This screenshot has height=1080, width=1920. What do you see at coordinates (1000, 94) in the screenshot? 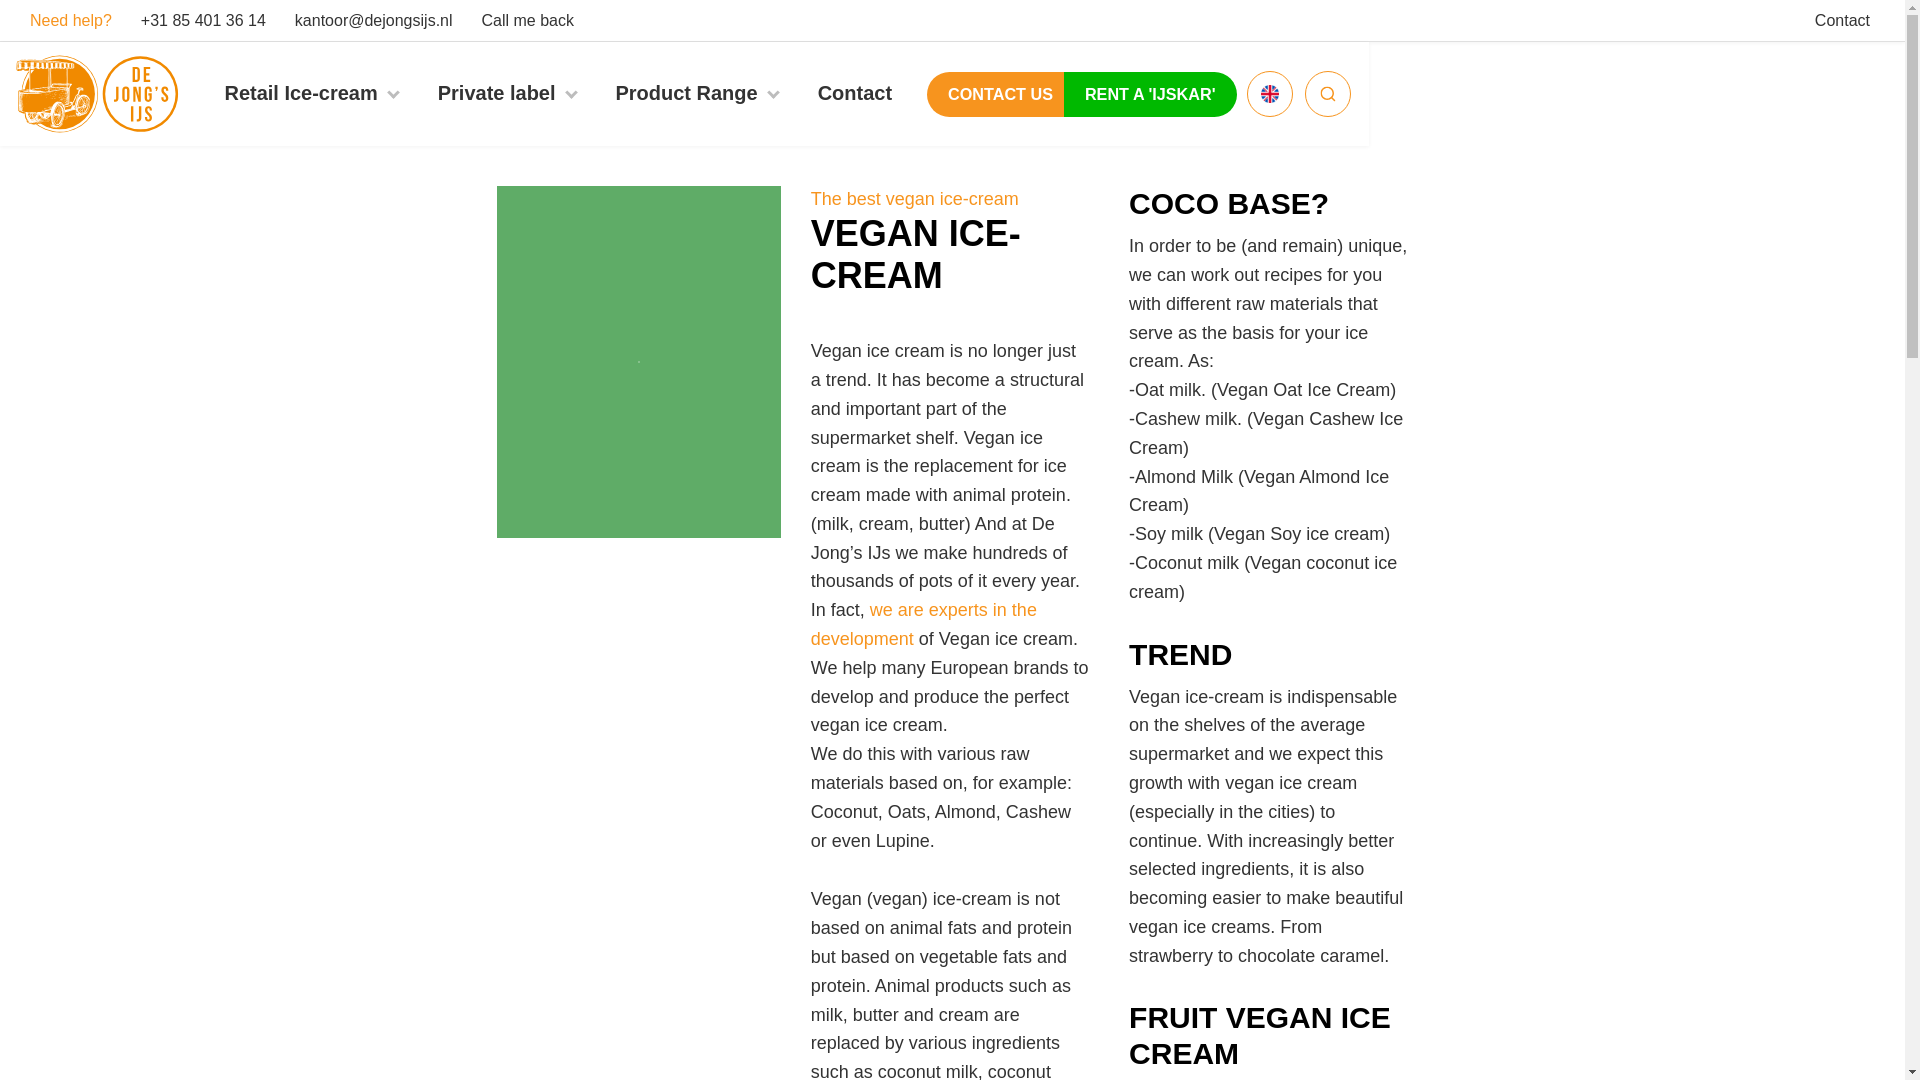
I see `CONTACT US` at bounding box center [1000, 94].